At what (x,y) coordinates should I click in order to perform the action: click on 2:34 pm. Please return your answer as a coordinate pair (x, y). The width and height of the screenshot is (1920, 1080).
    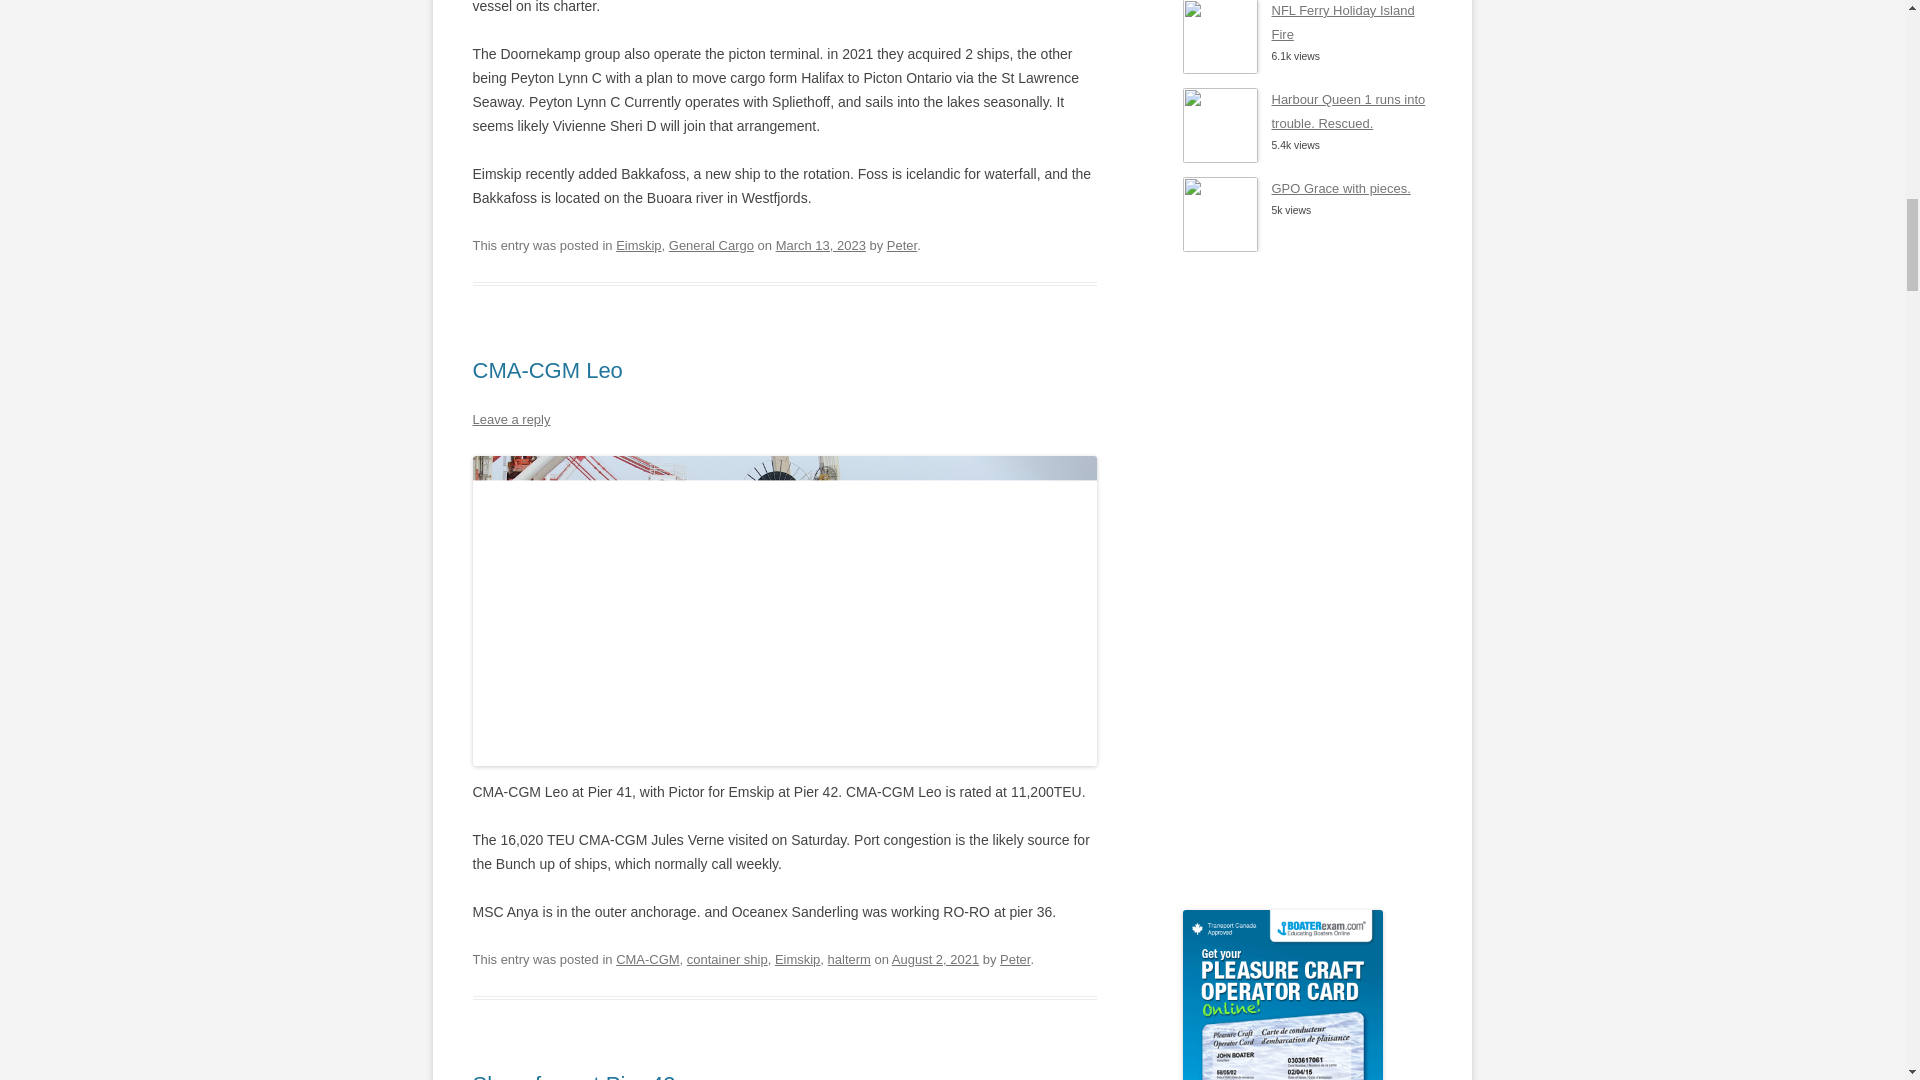
    Looking at the image, I should click on (936, 958).